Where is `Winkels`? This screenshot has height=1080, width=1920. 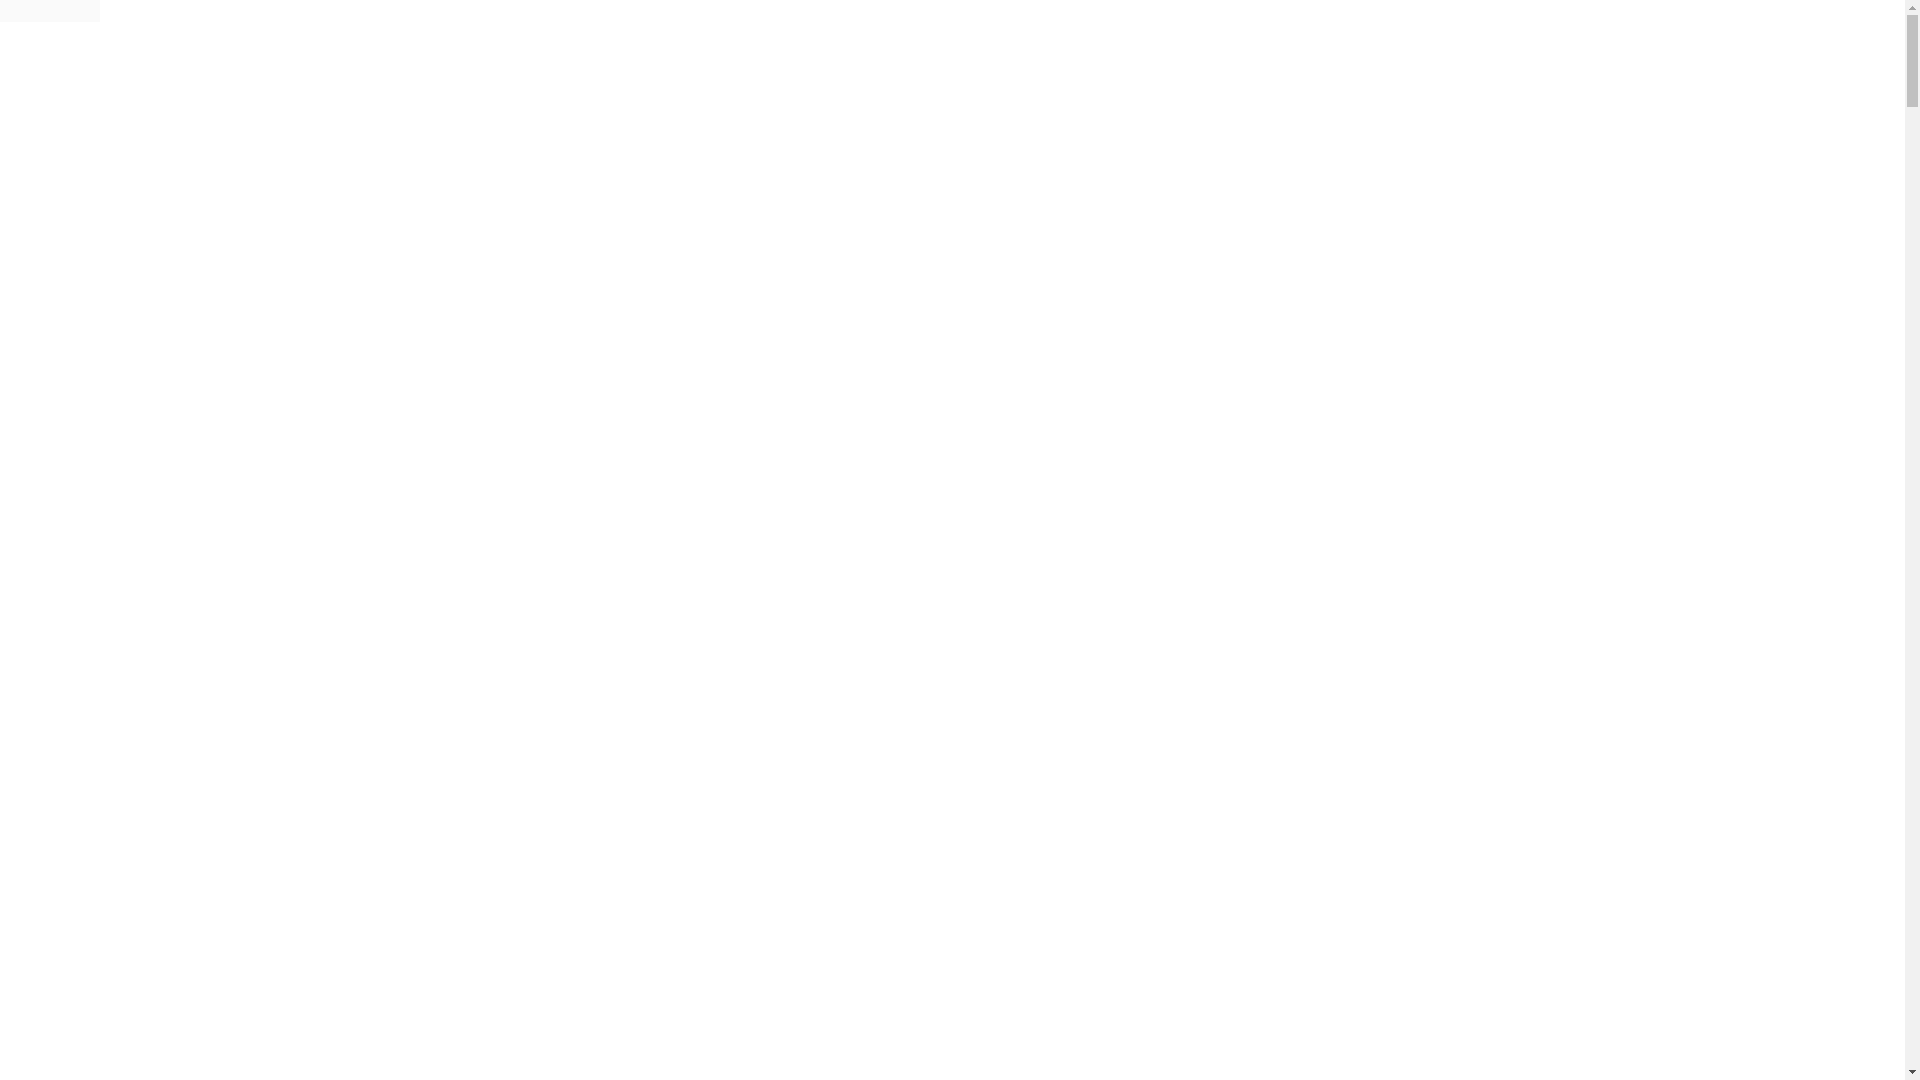 Winkels is located at coordinates (73, 228).